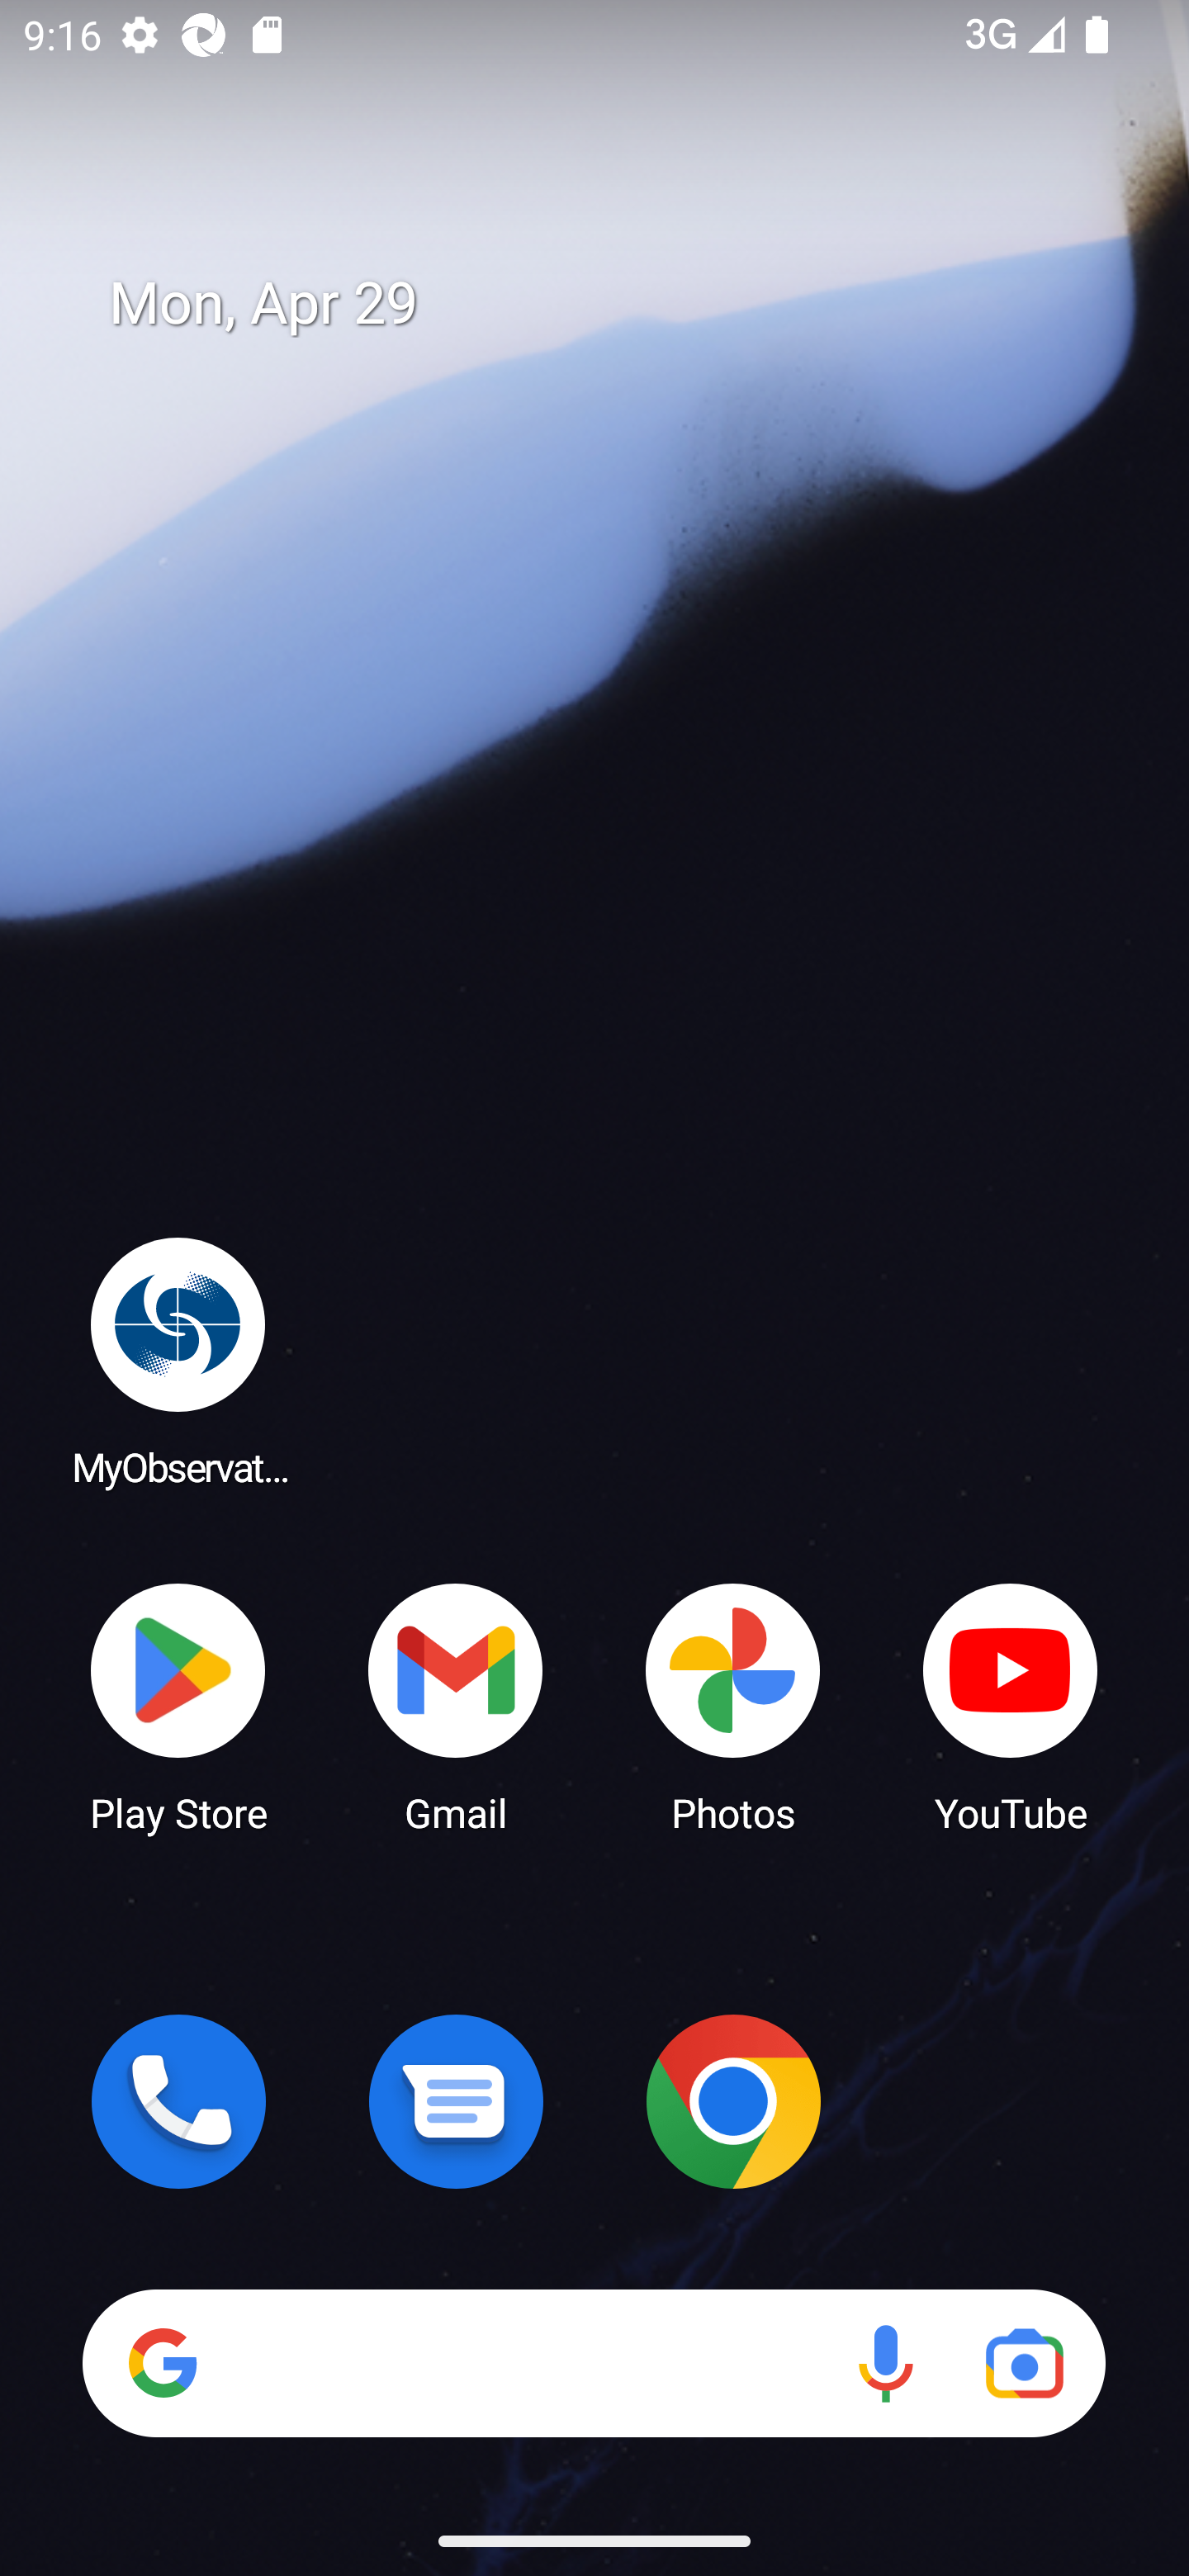 The image size is (1189, 2576). Describe the element at coordinates (733, 1706) in the screenshot. I see `Photos` at that location.